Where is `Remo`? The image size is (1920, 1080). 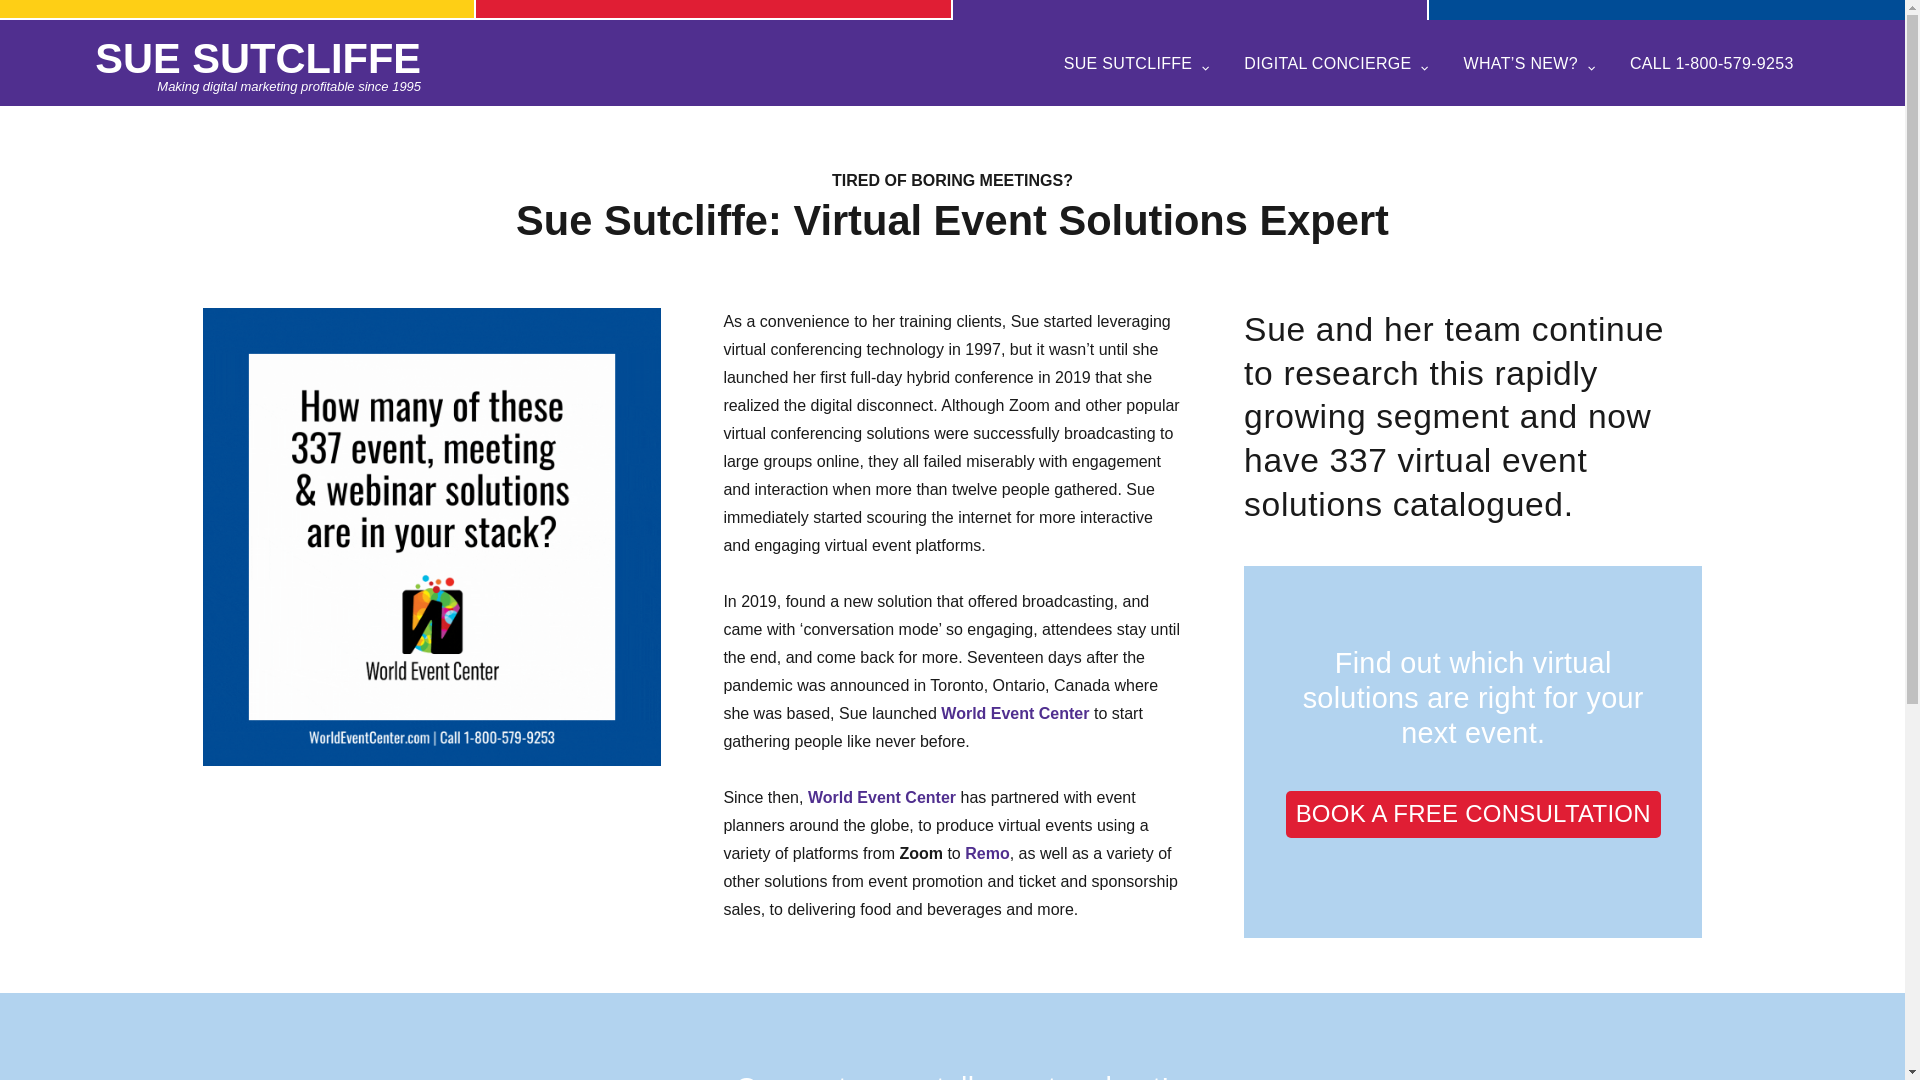 Remo is located at coordinates (987, 852).